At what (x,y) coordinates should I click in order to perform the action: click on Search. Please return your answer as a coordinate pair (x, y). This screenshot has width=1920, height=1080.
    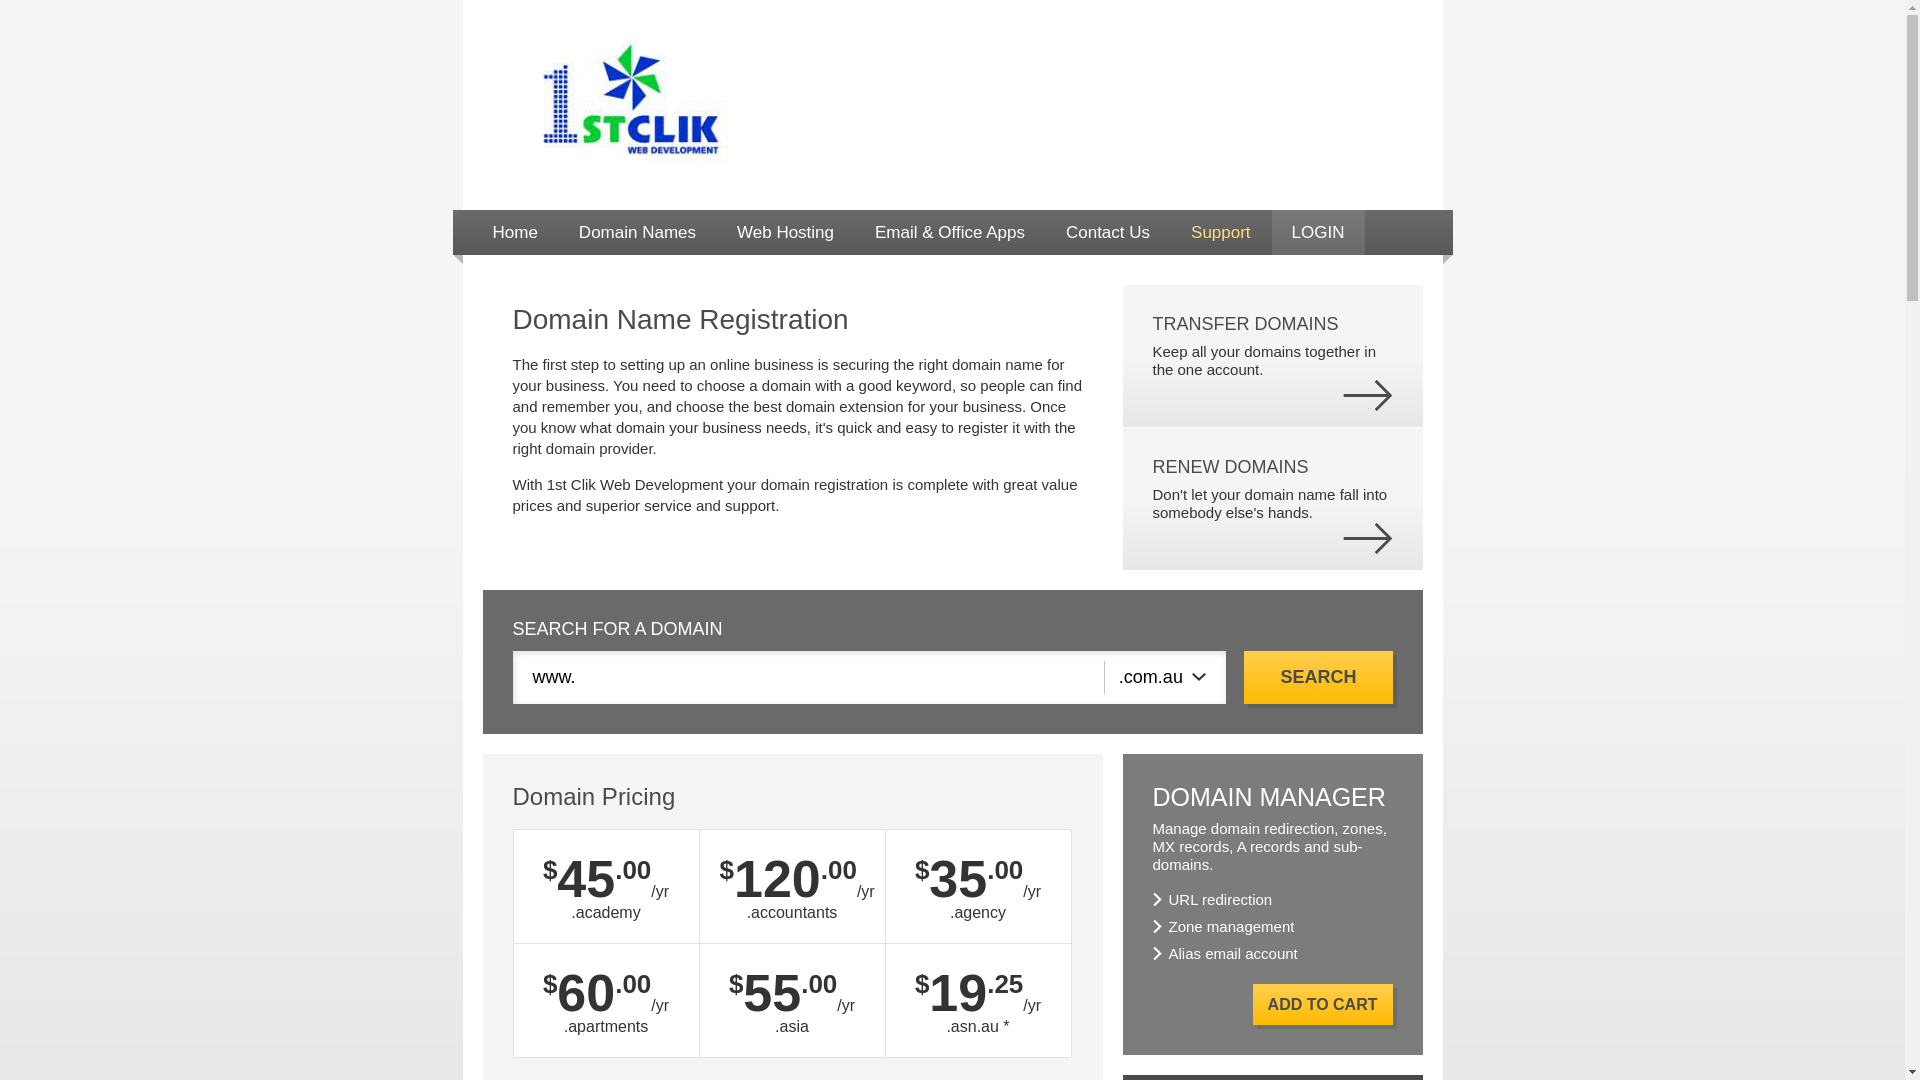
    Looking at the image, I should click on (1318, 678).